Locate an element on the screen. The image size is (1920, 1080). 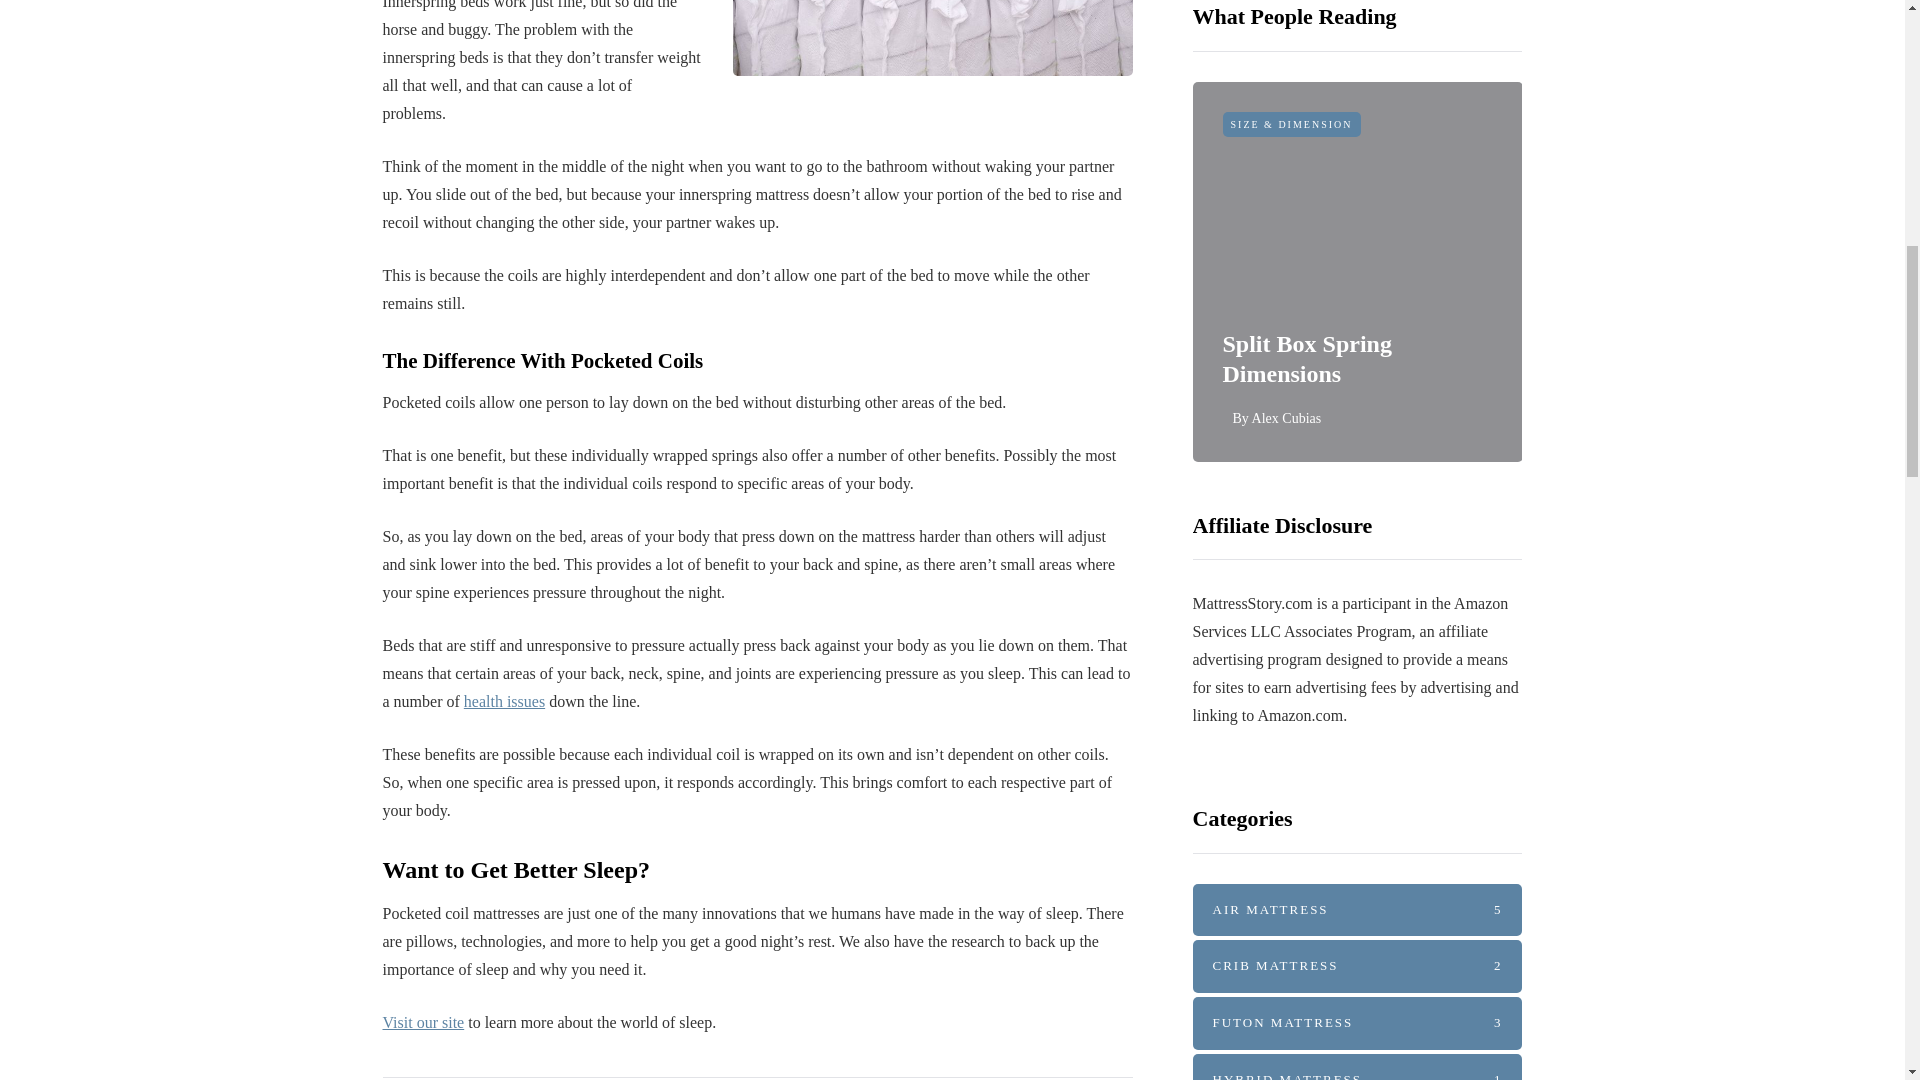
health issues is located at coordinates (504, 701).